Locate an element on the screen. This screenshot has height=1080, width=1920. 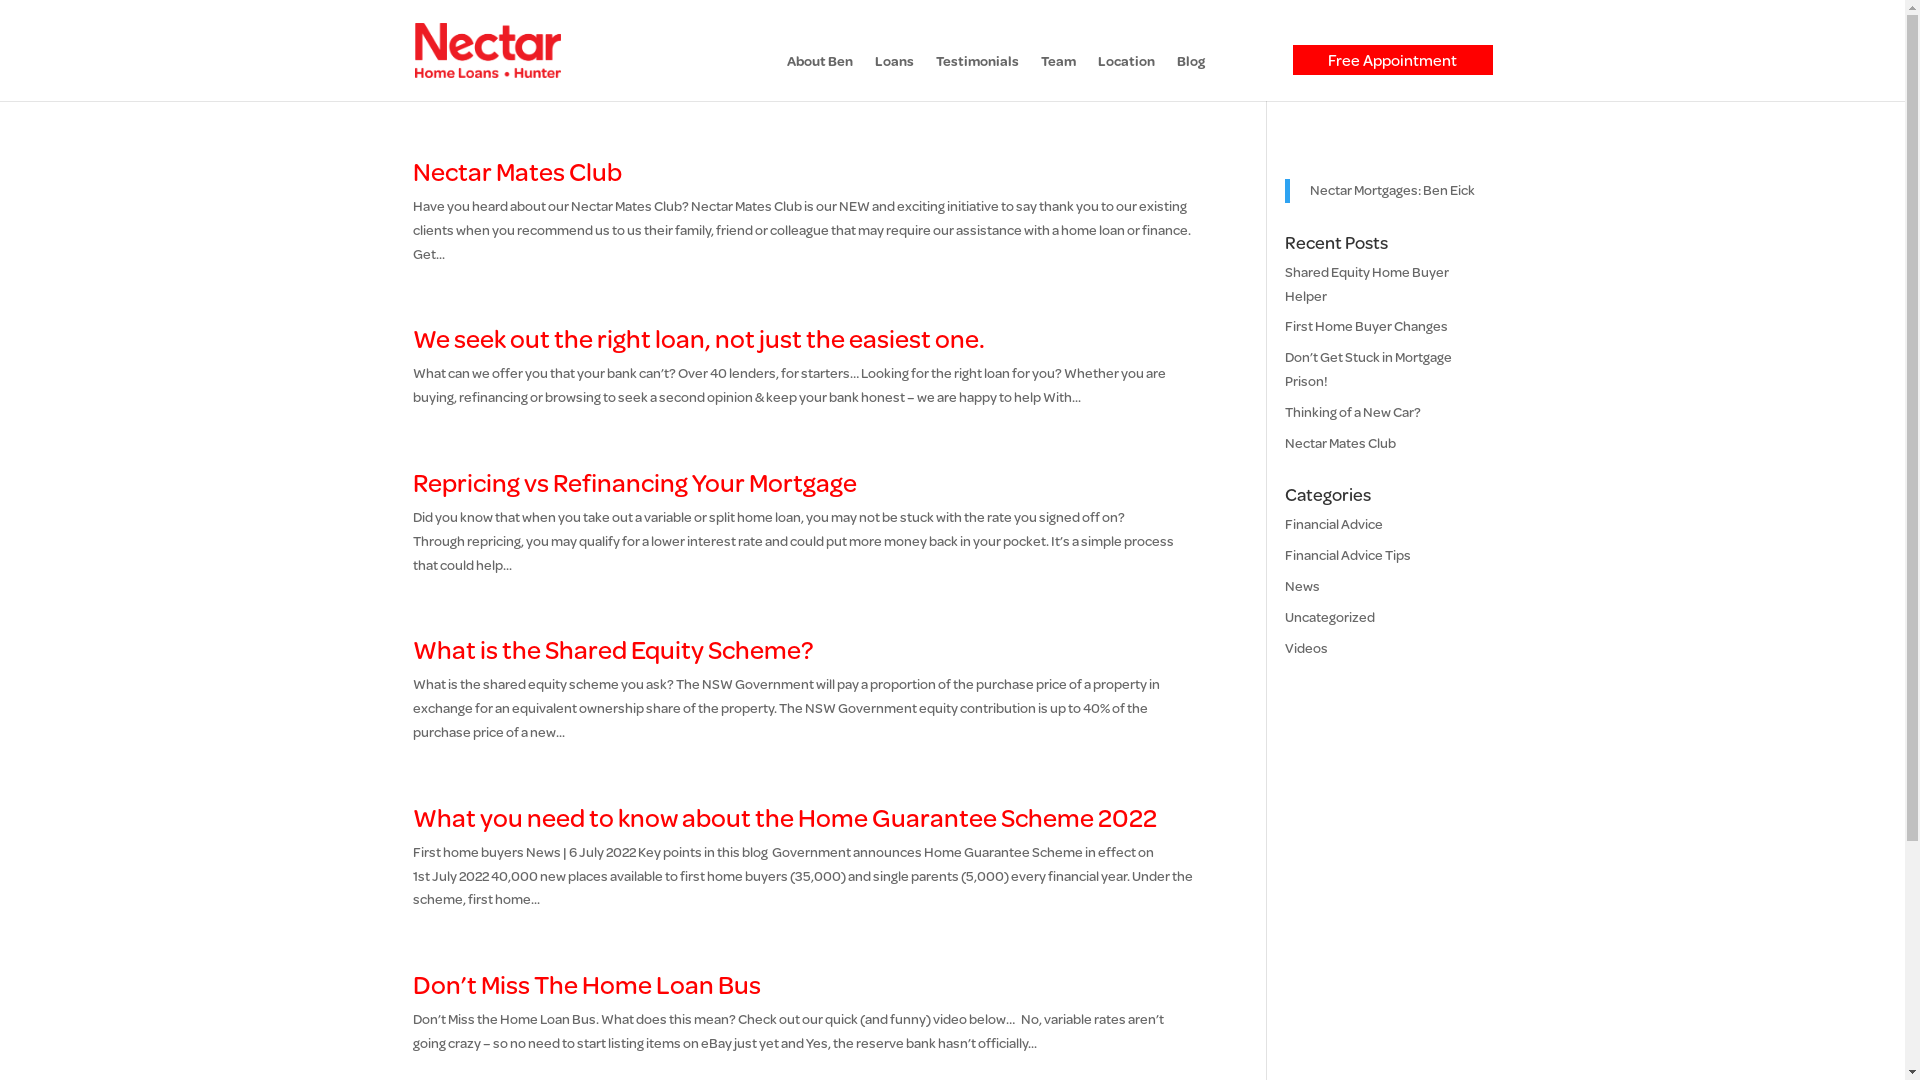
About Ben is located at coordinates (819, 78).